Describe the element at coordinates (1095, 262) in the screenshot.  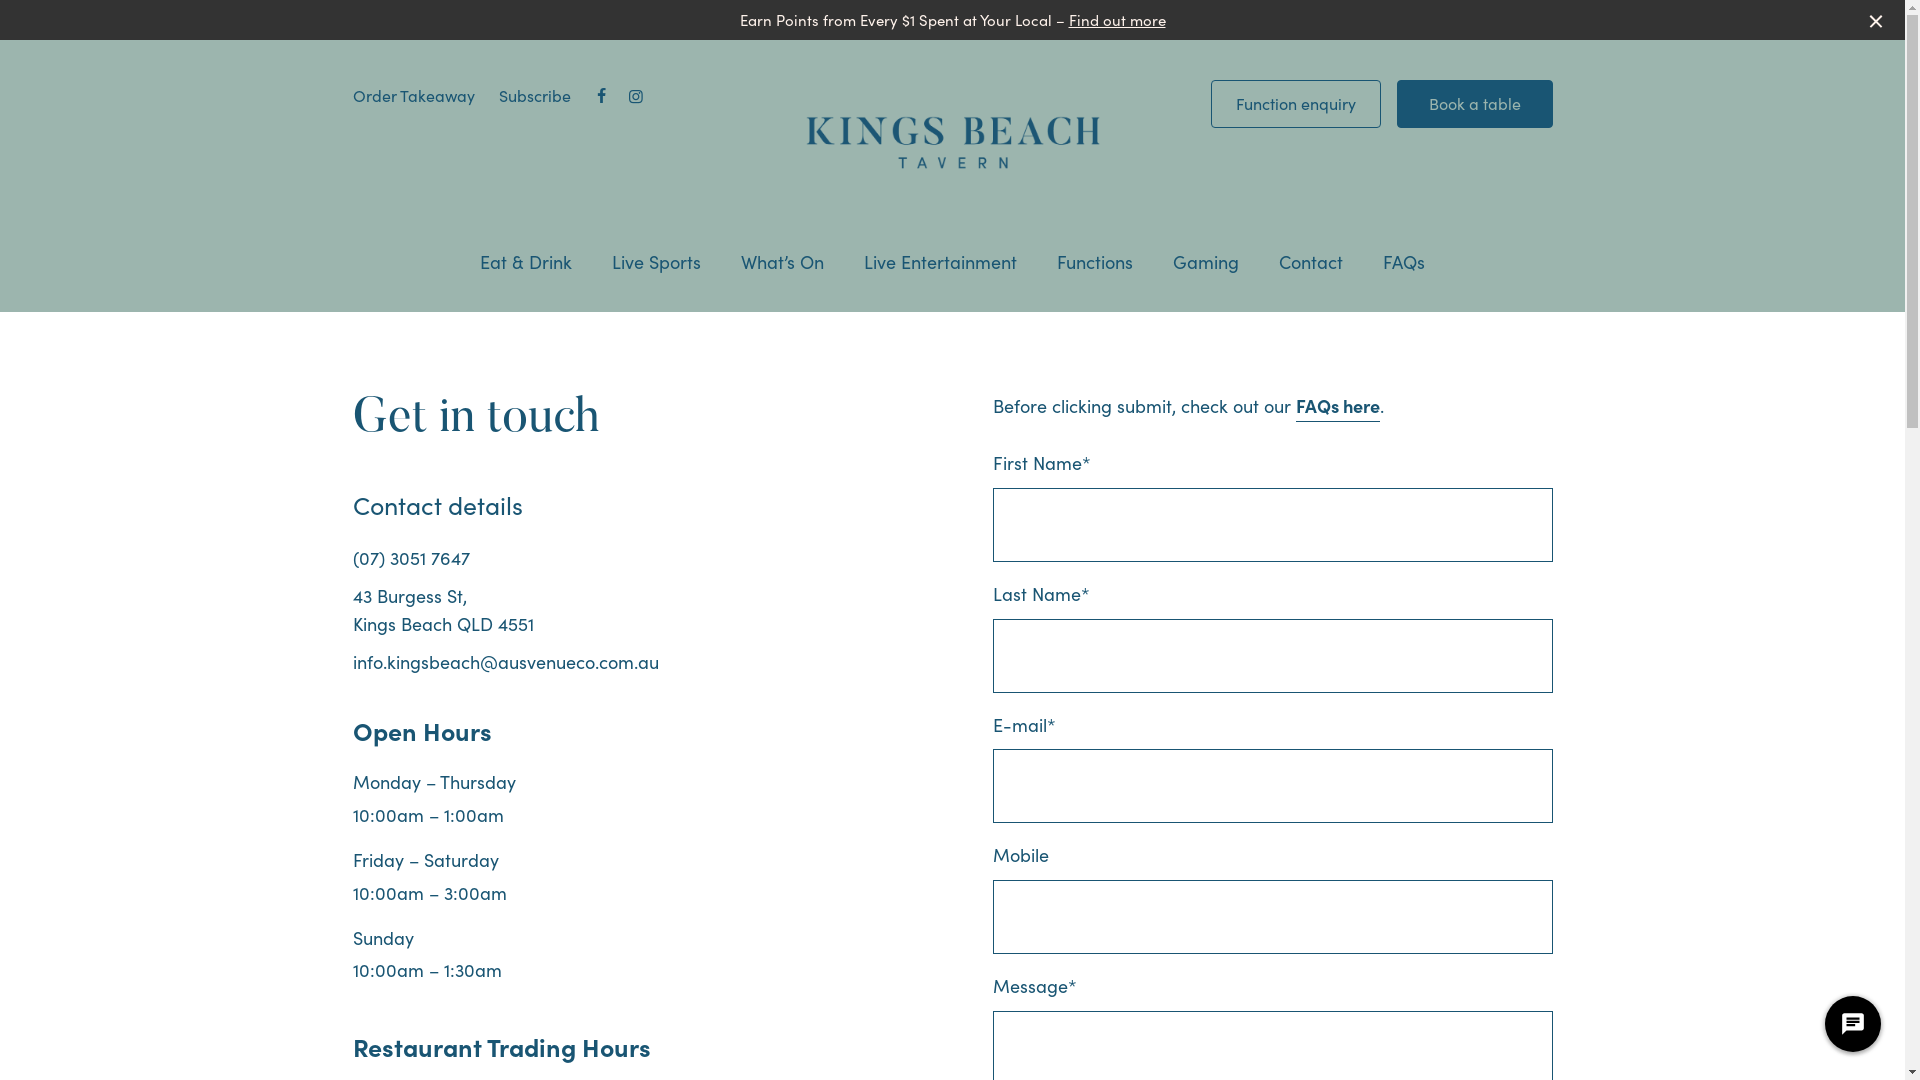
I see `Functions` at that location.